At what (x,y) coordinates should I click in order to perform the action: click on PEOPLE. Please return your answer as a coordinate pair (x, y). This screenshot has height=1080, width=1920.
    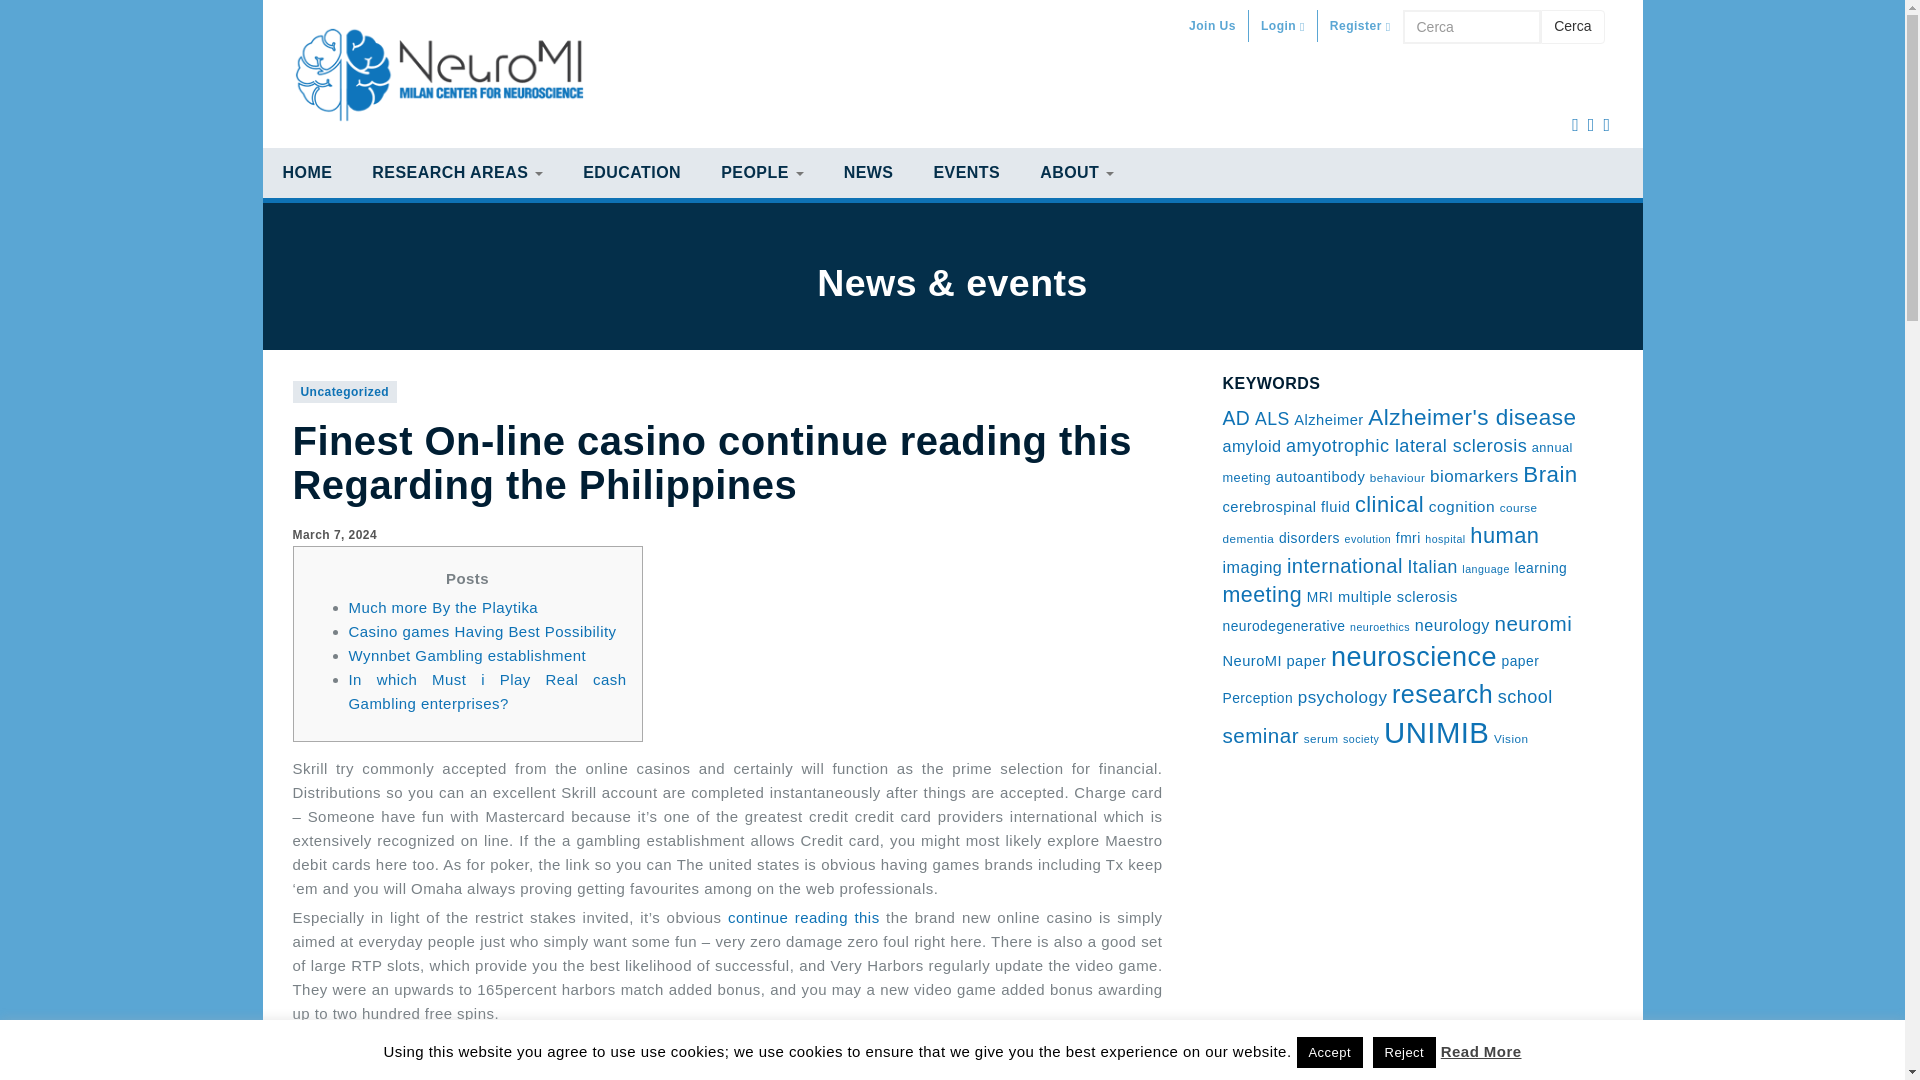
    Looking at the image, I should click on (762, 172).